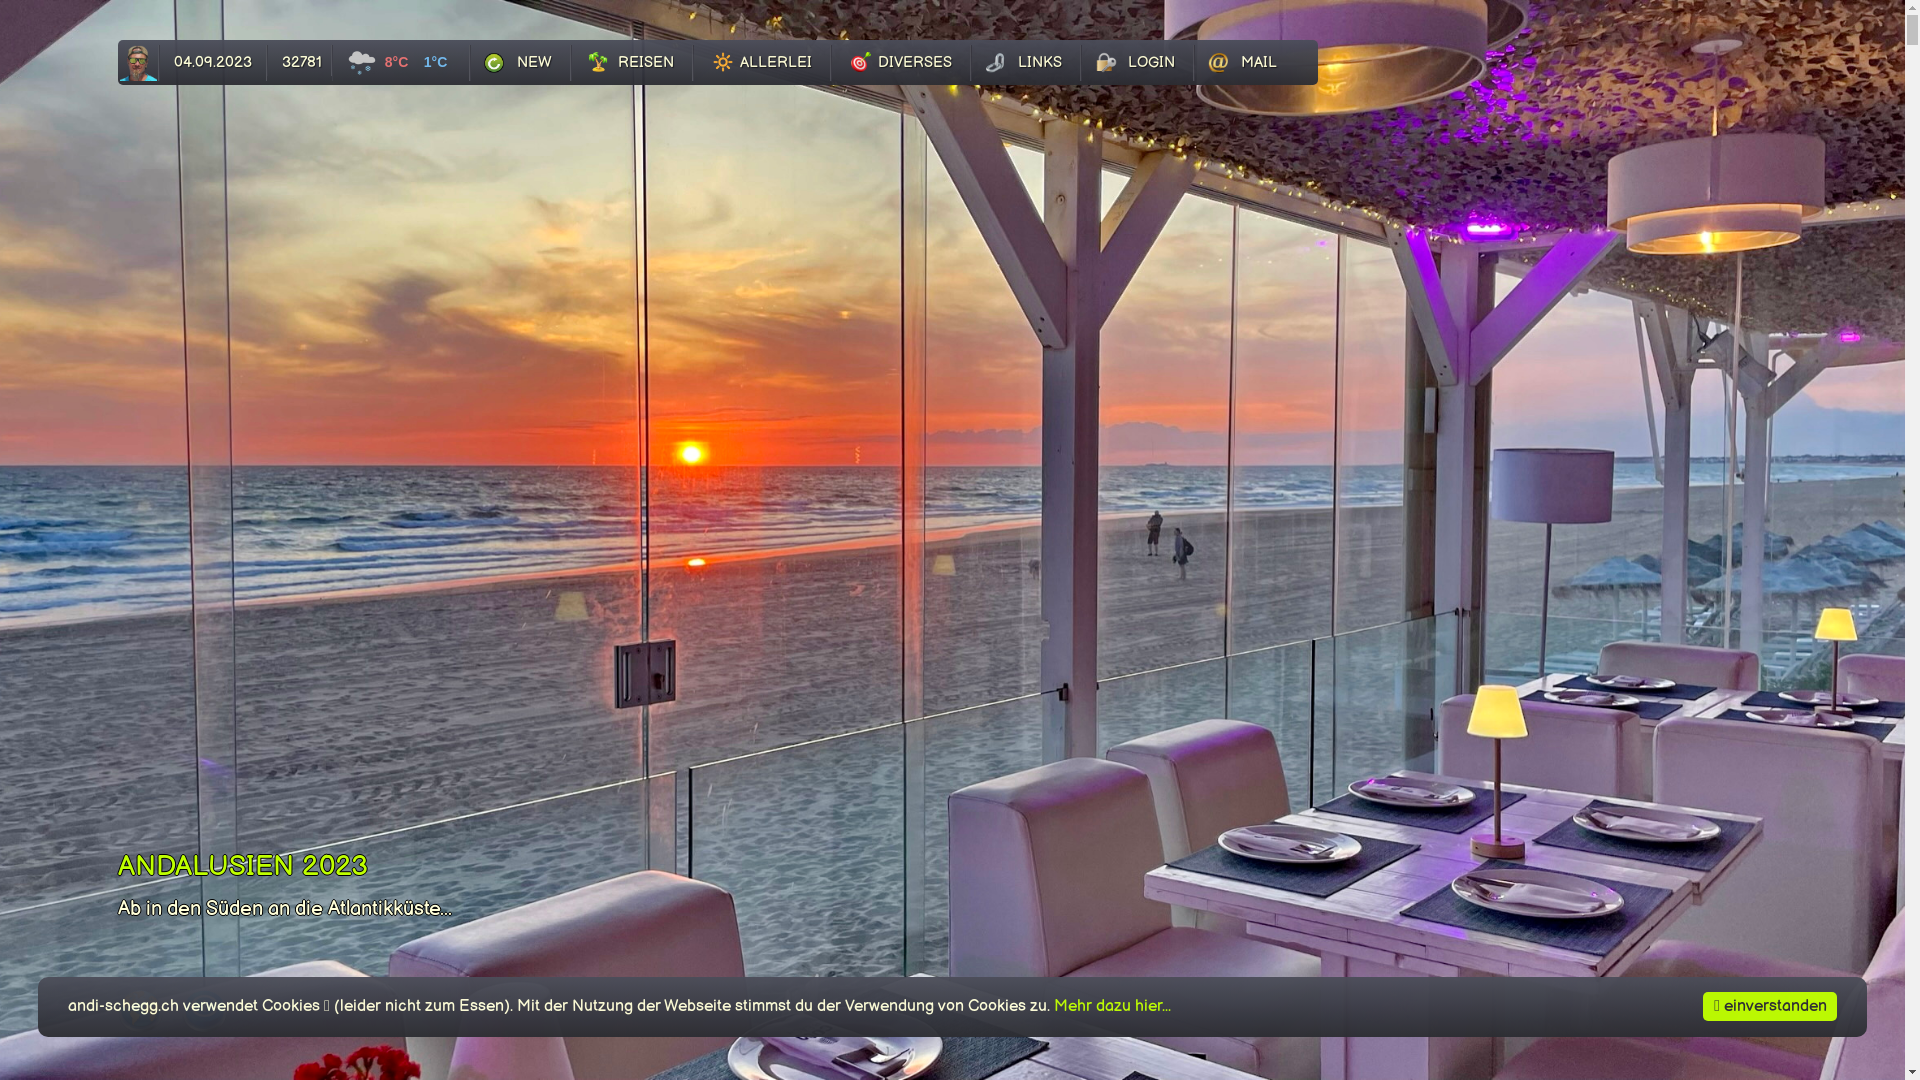  Describe the element at coordinates (1138, 63) in the screenshot. I see `        LOGIN ` at that location.